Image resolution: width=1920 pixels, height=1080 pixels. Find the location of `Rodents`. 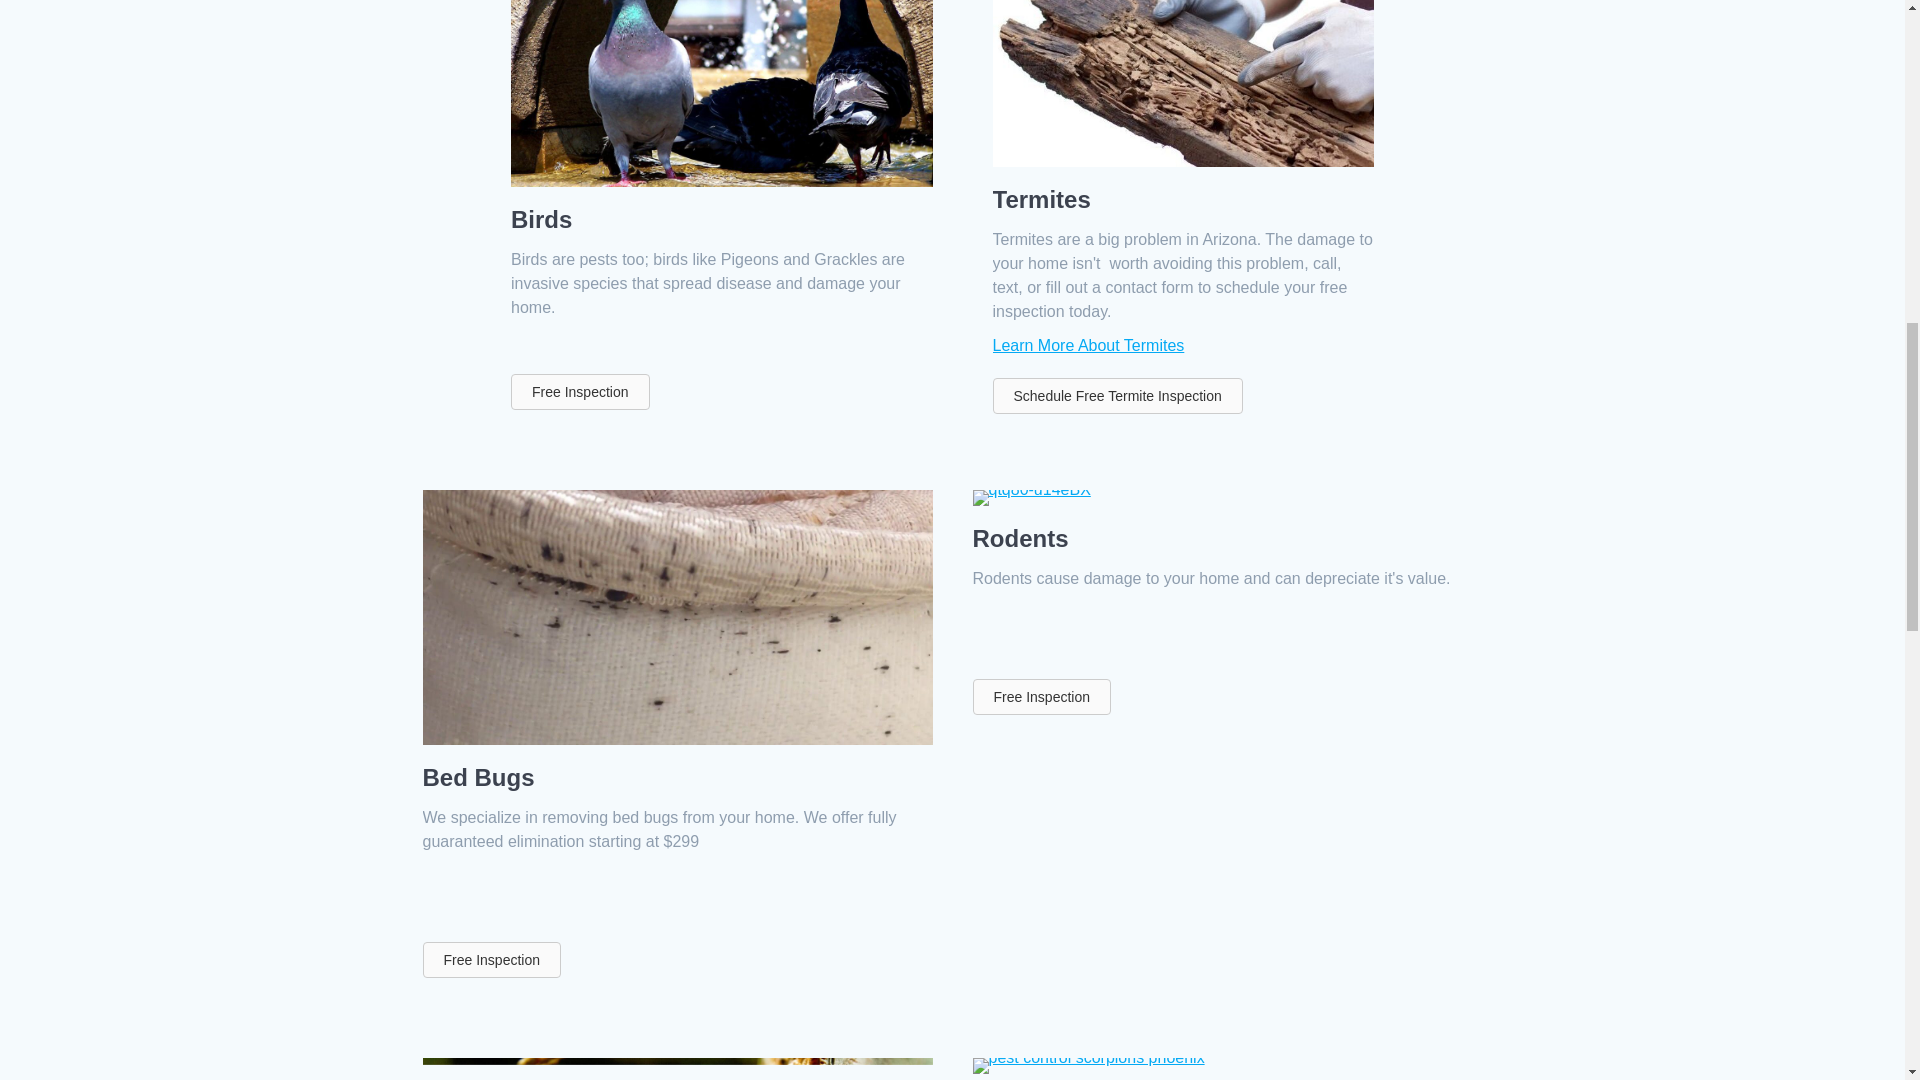

Rodents is located at coordinates (1019, 538).